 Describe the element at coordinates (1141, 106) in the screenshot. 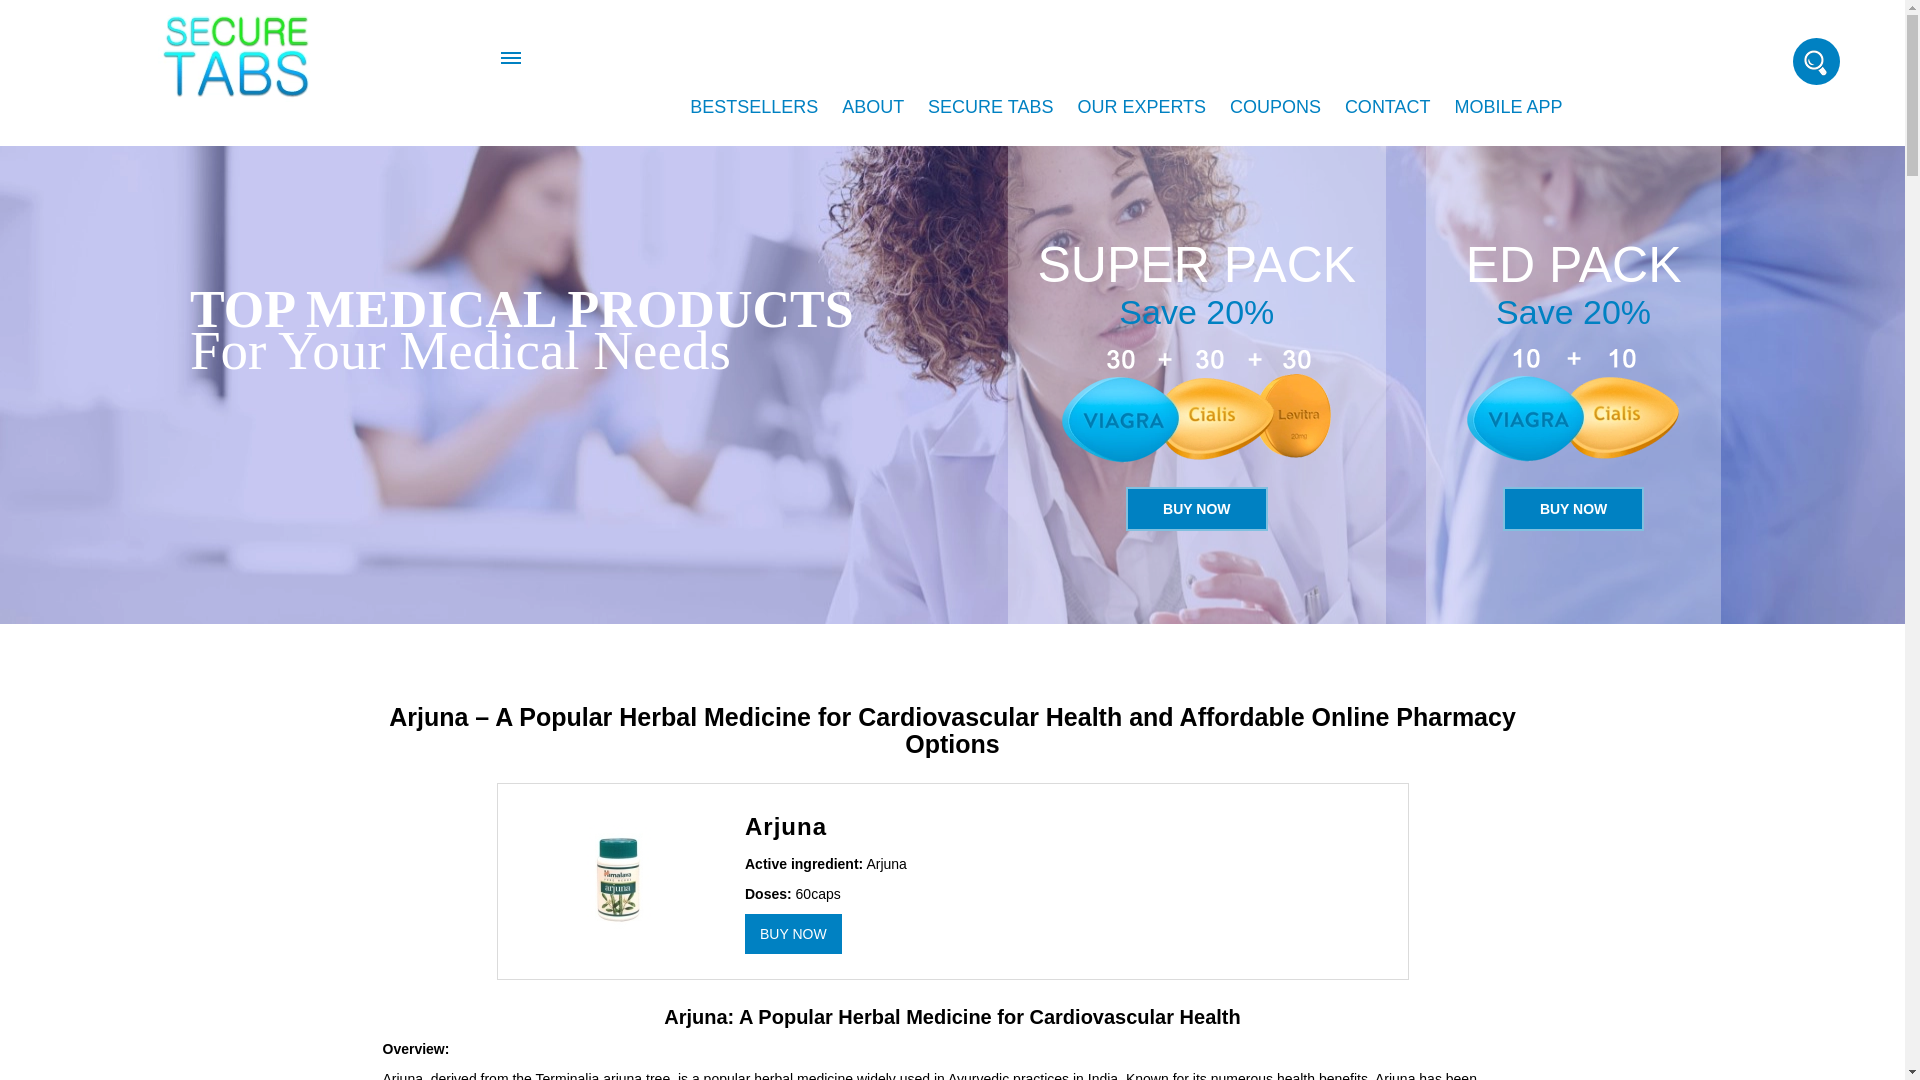

I see `OUR EXPERTS` at that location.